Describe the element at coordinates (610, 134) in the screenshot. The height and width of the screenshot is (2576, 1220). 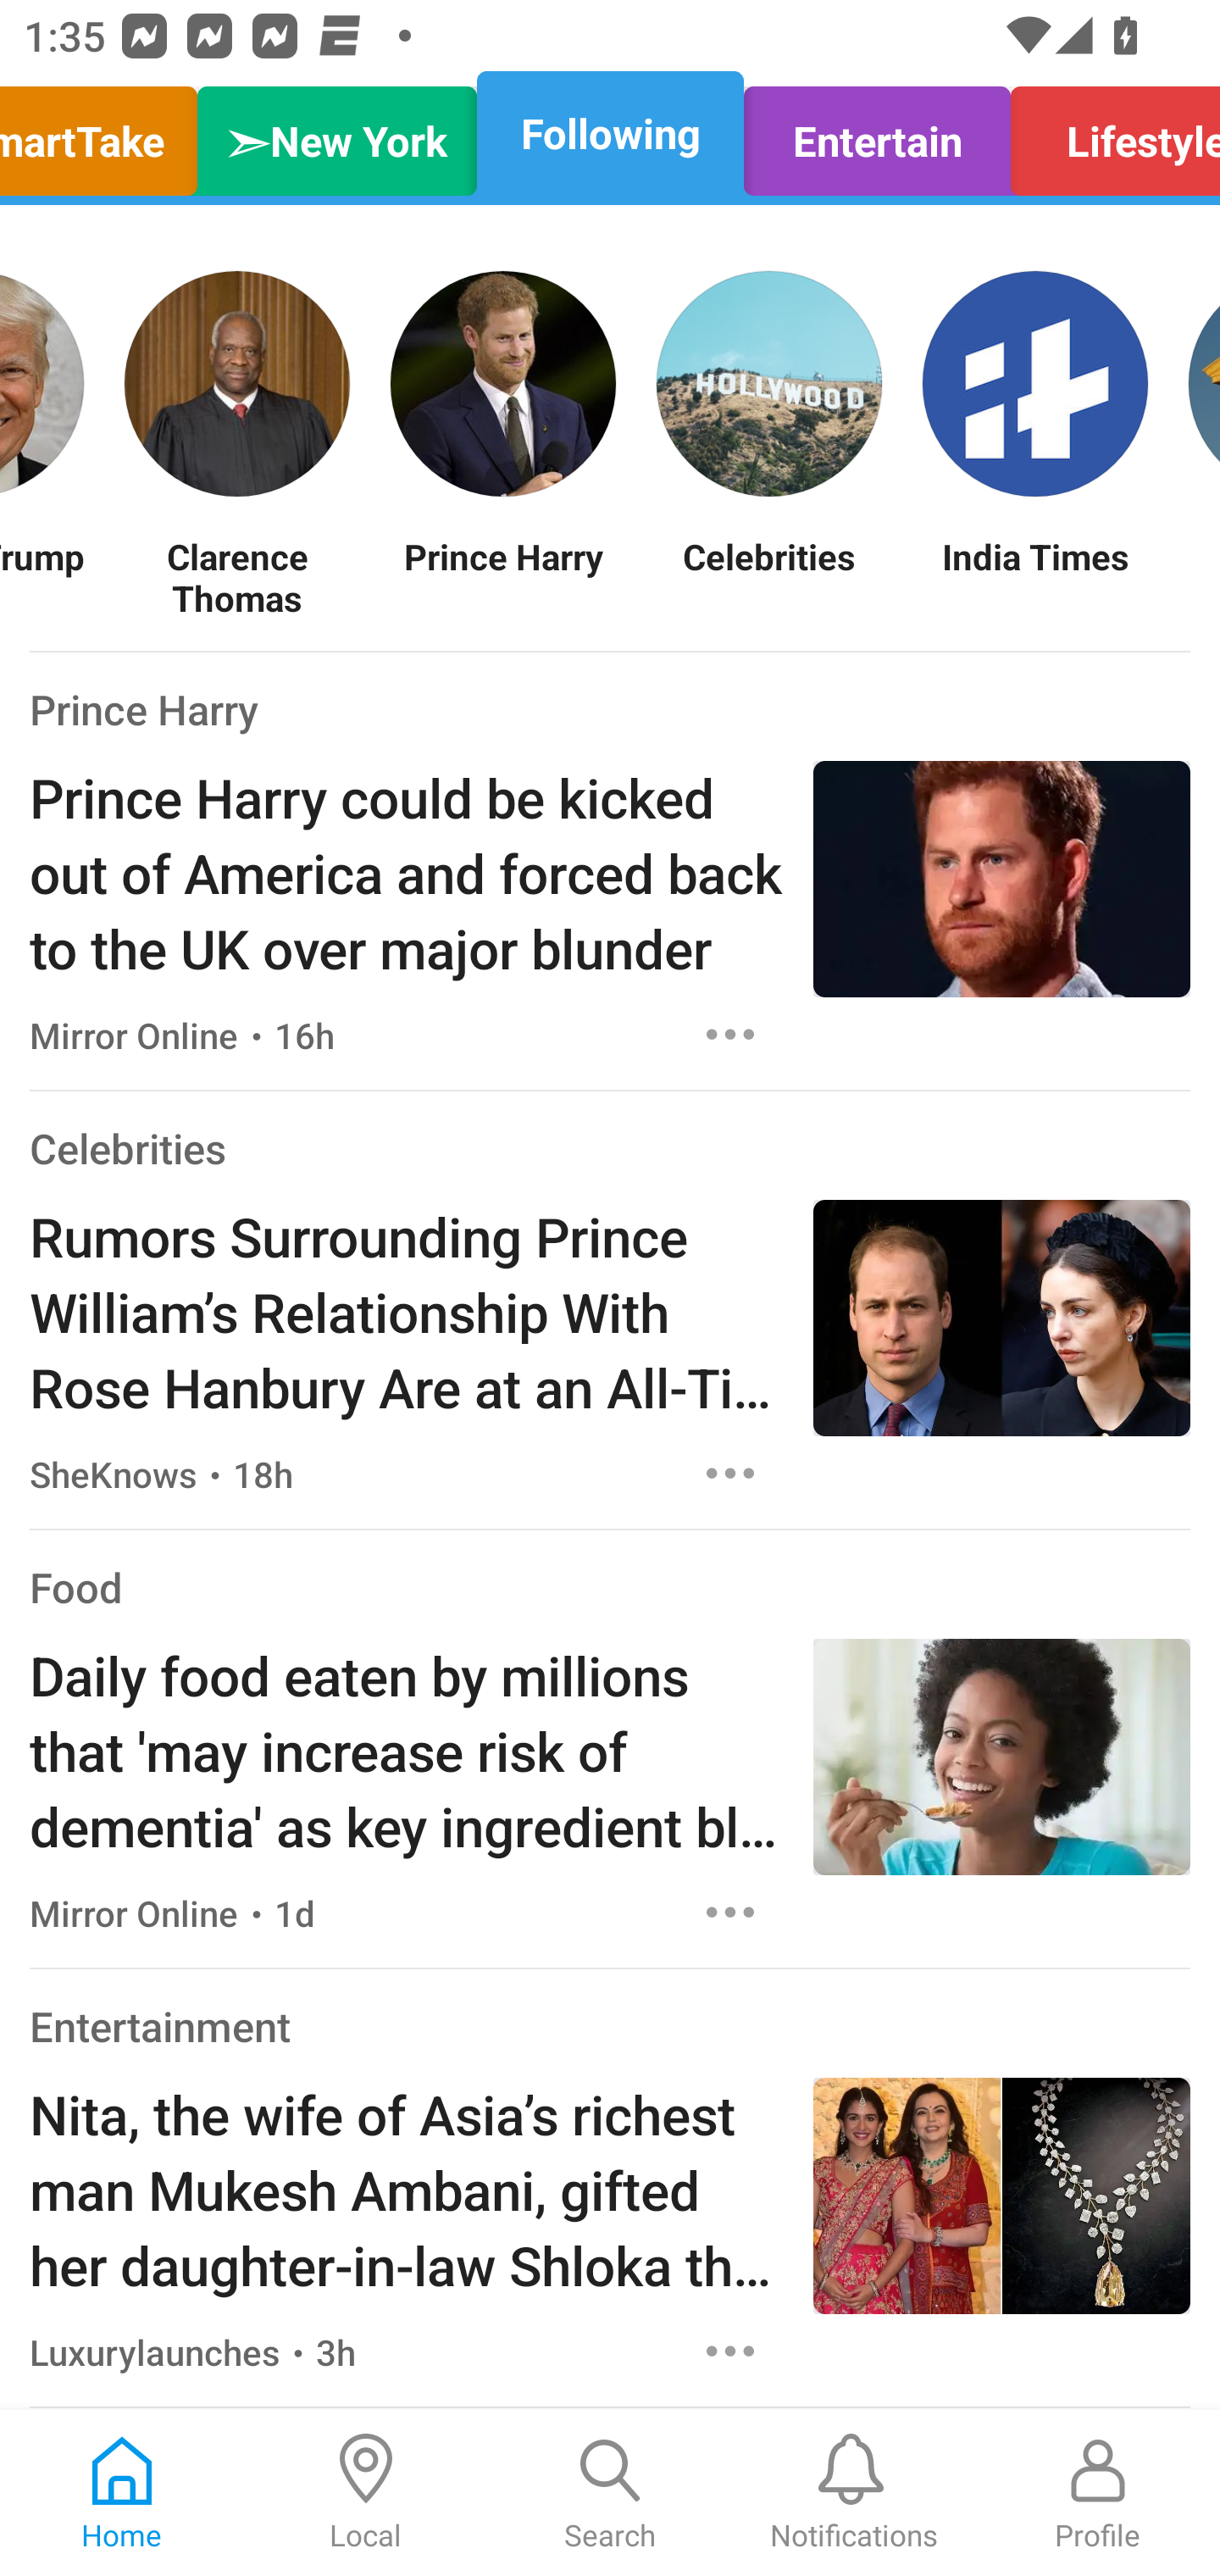
I see `Following` at that location.